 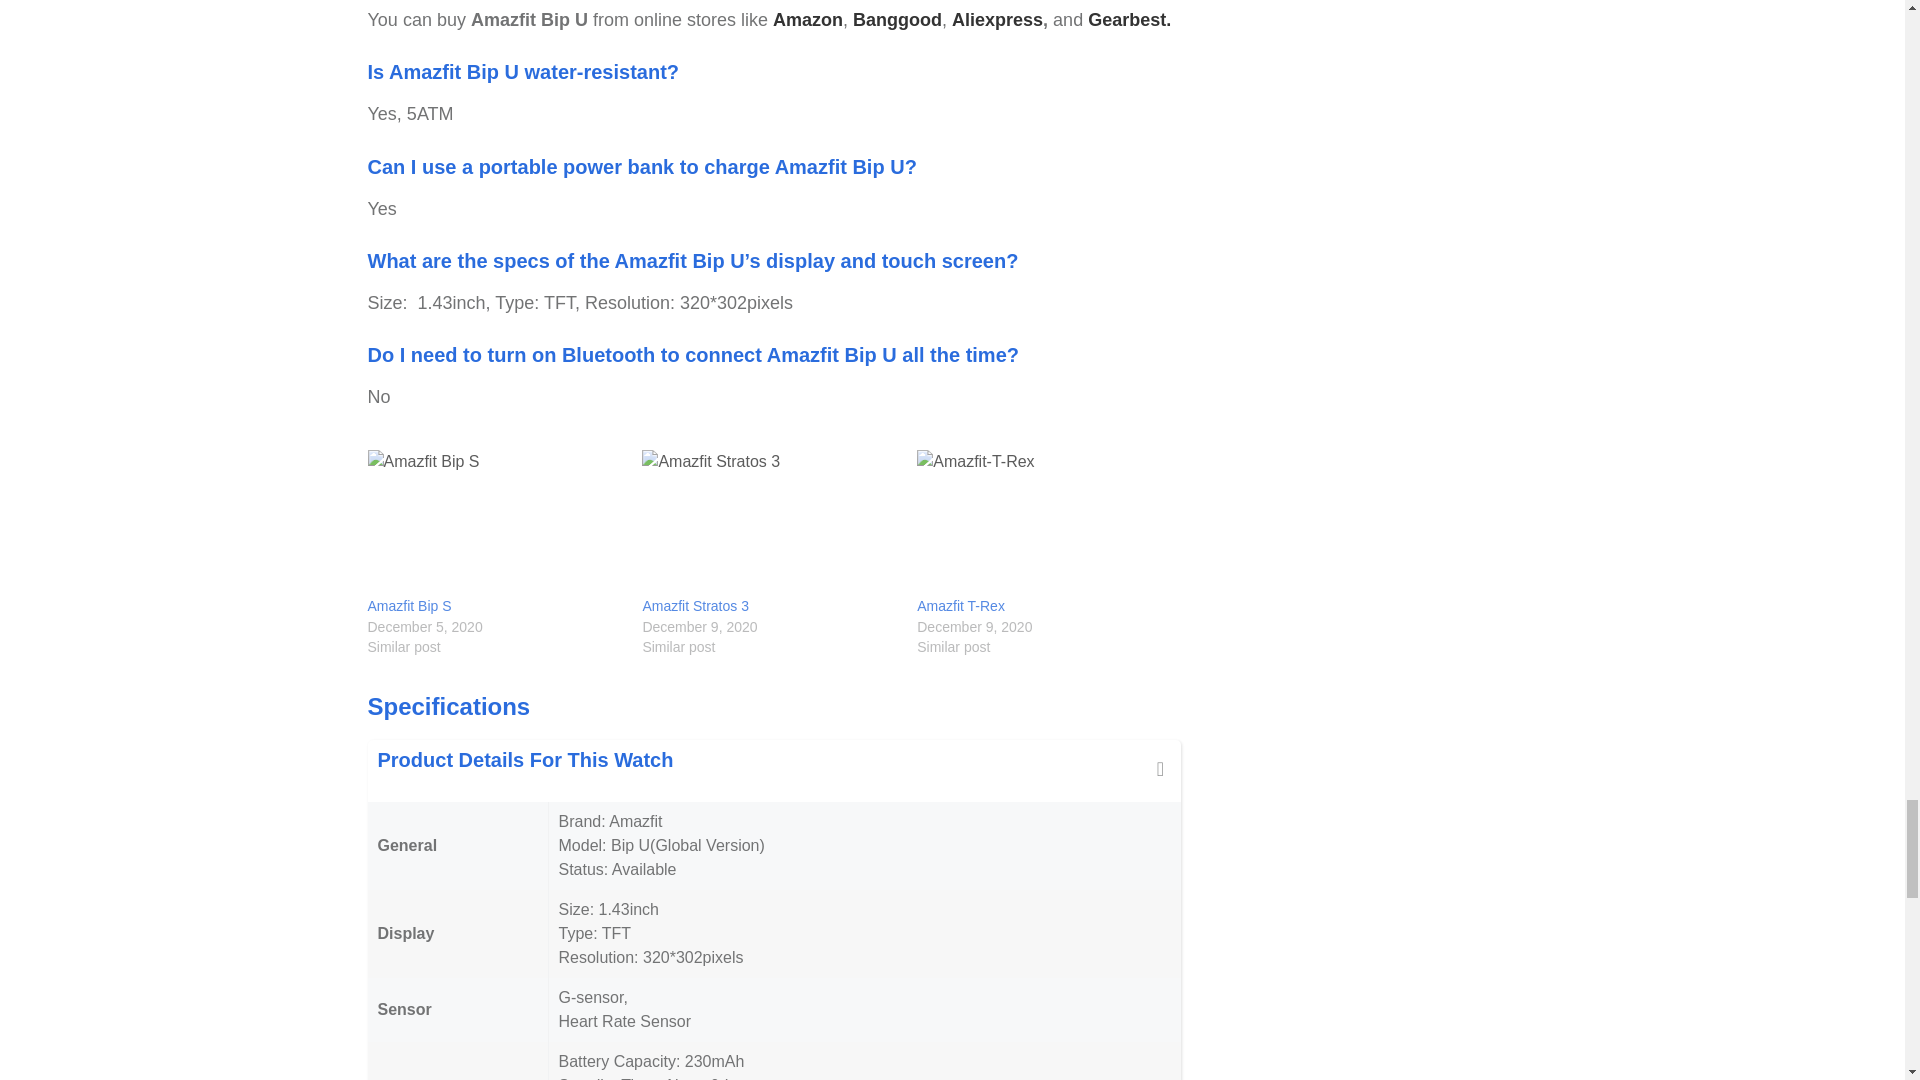 I want to click on Amazfit Stratos 3, so click(x=694, y=606).